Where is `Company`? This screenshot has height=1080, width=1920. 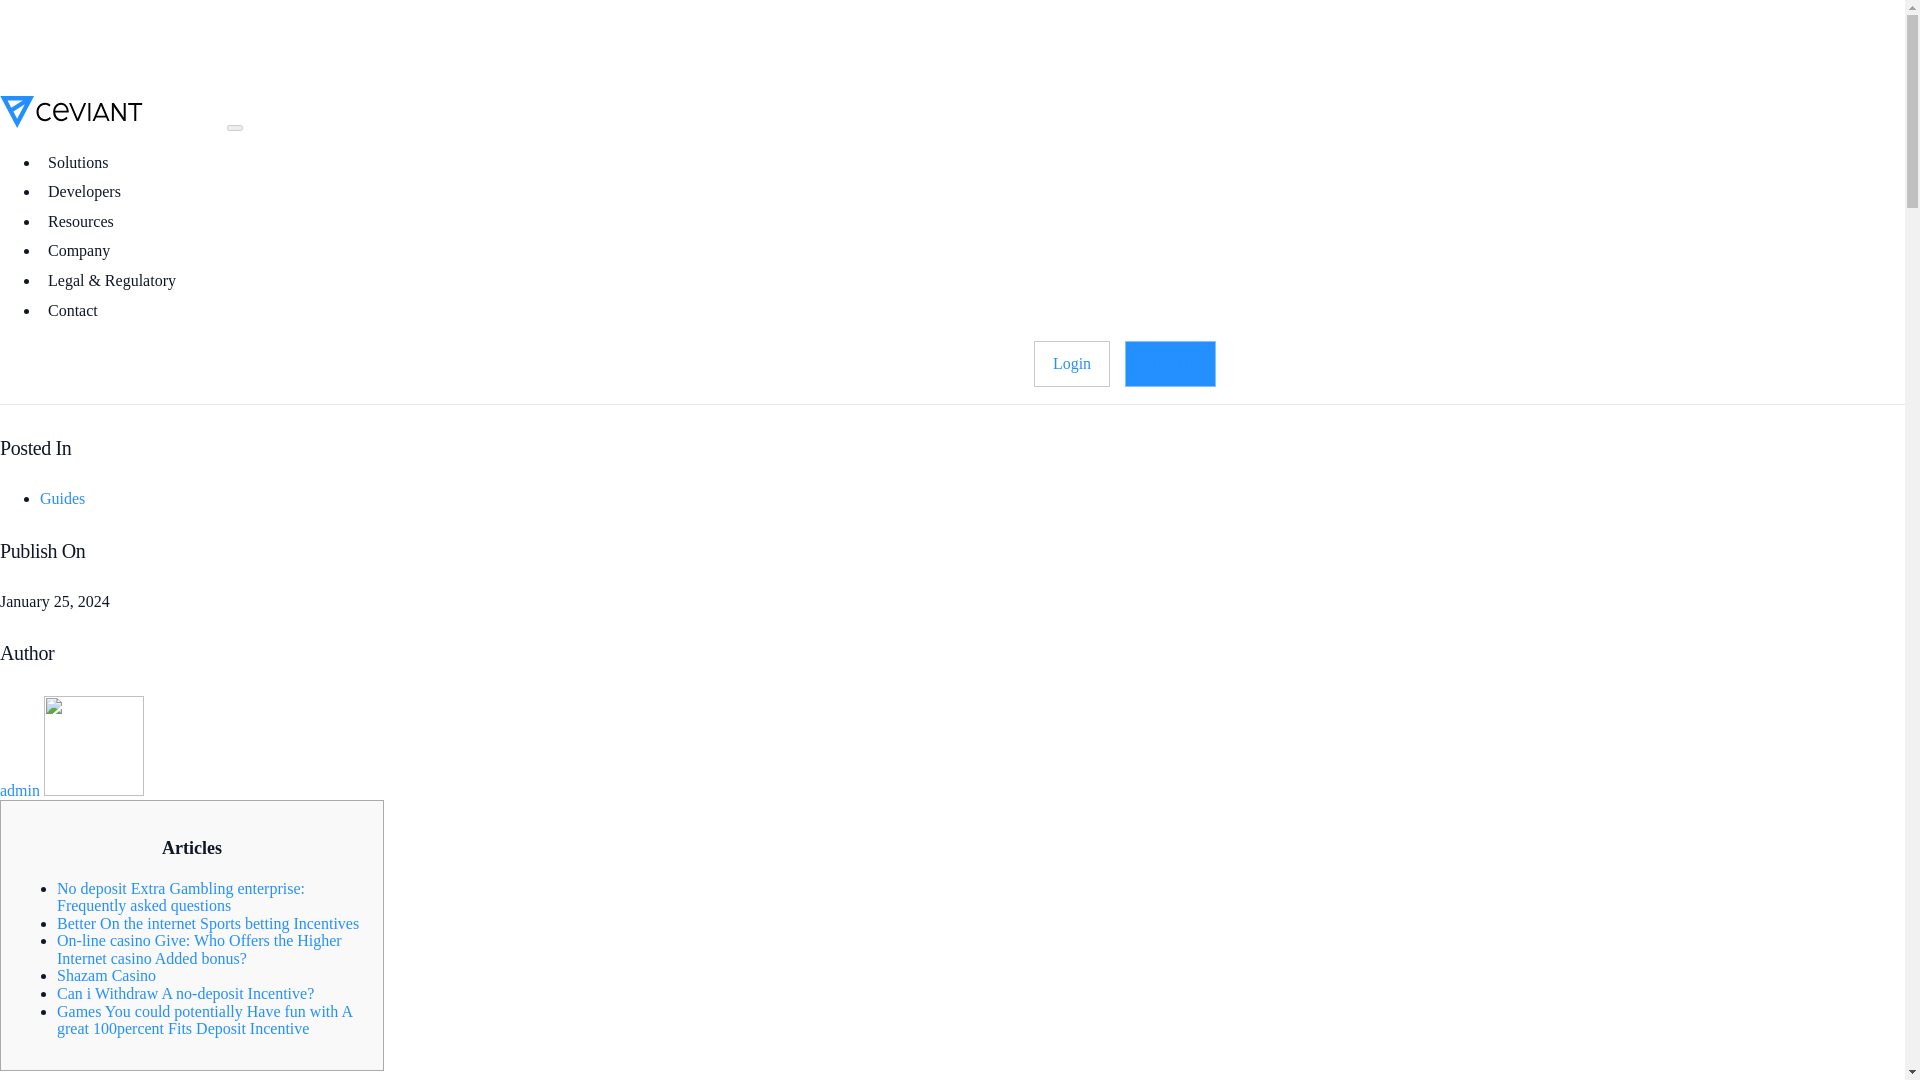
Company is located at coordinates (86, 250).